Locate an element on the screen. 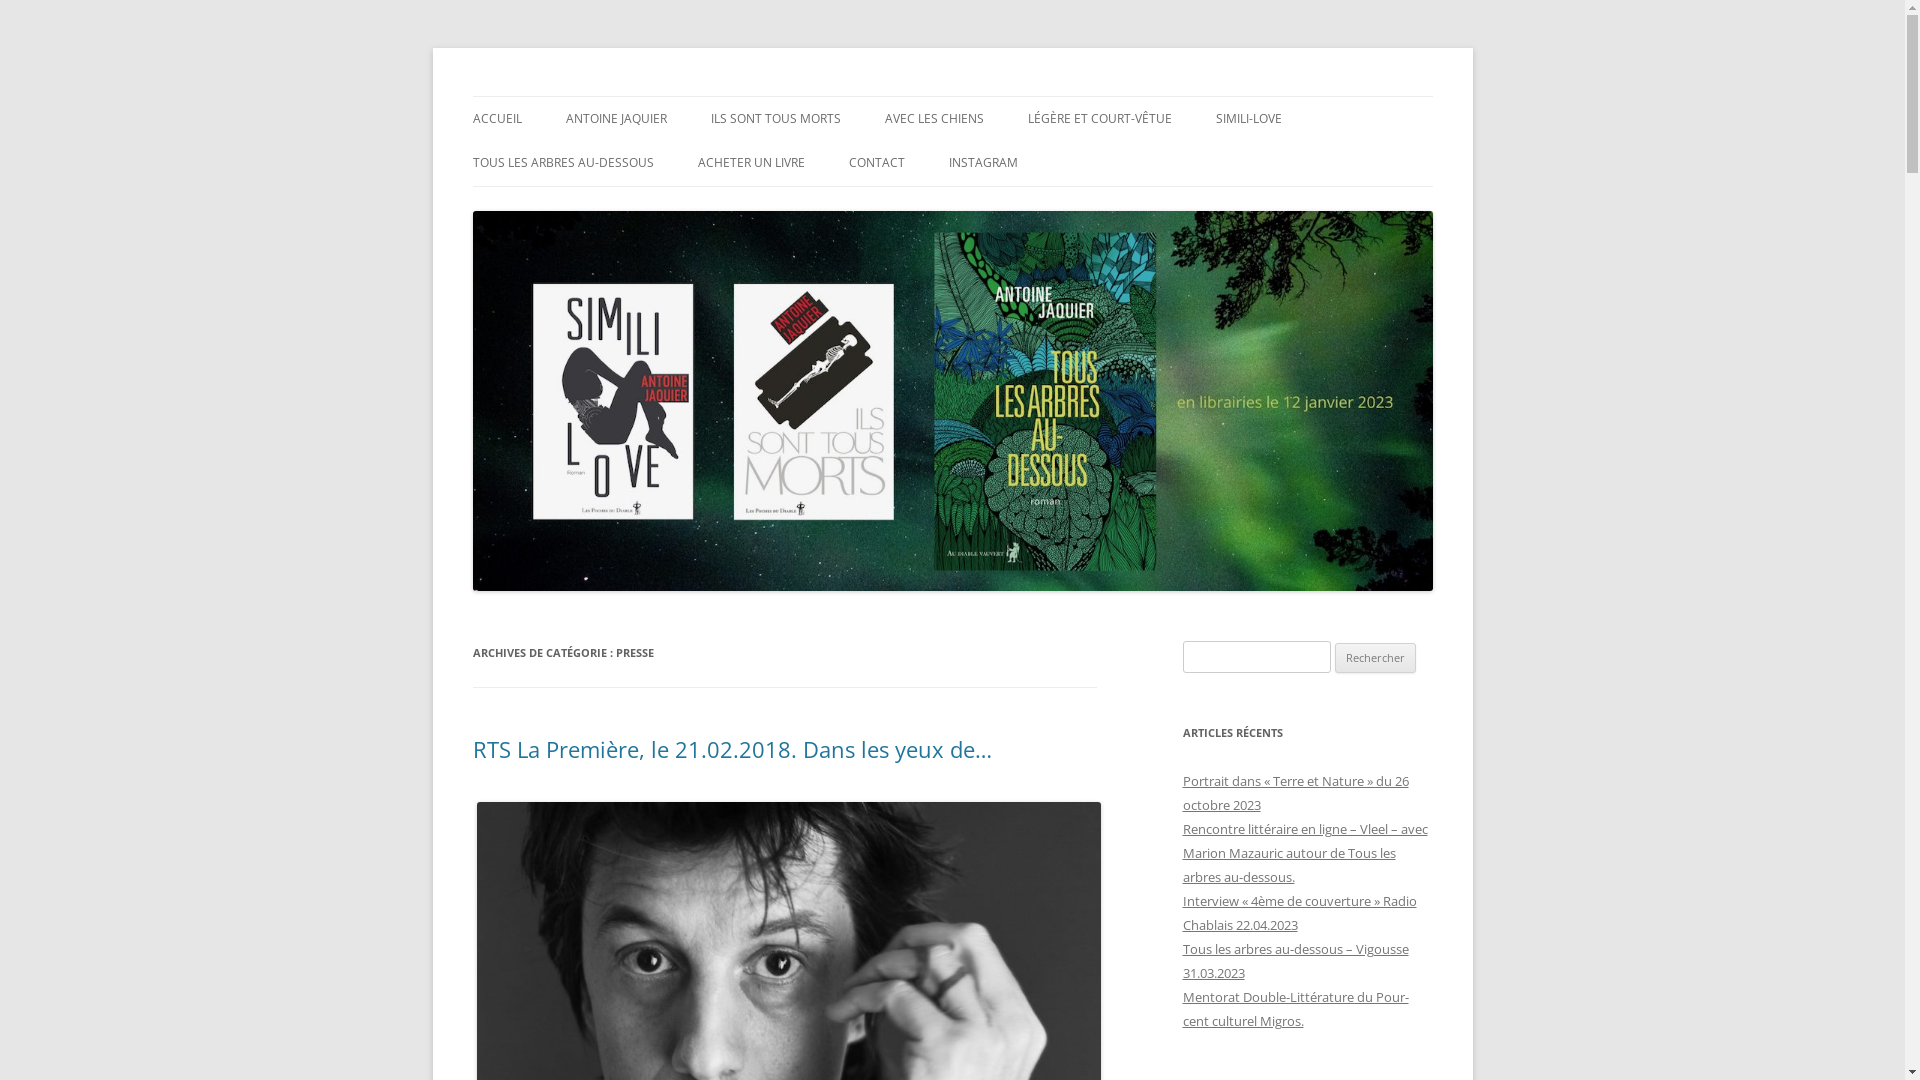 The image size is (1920, 1080). ANTOINE JAQUIER is located at coordinates (616, 119).